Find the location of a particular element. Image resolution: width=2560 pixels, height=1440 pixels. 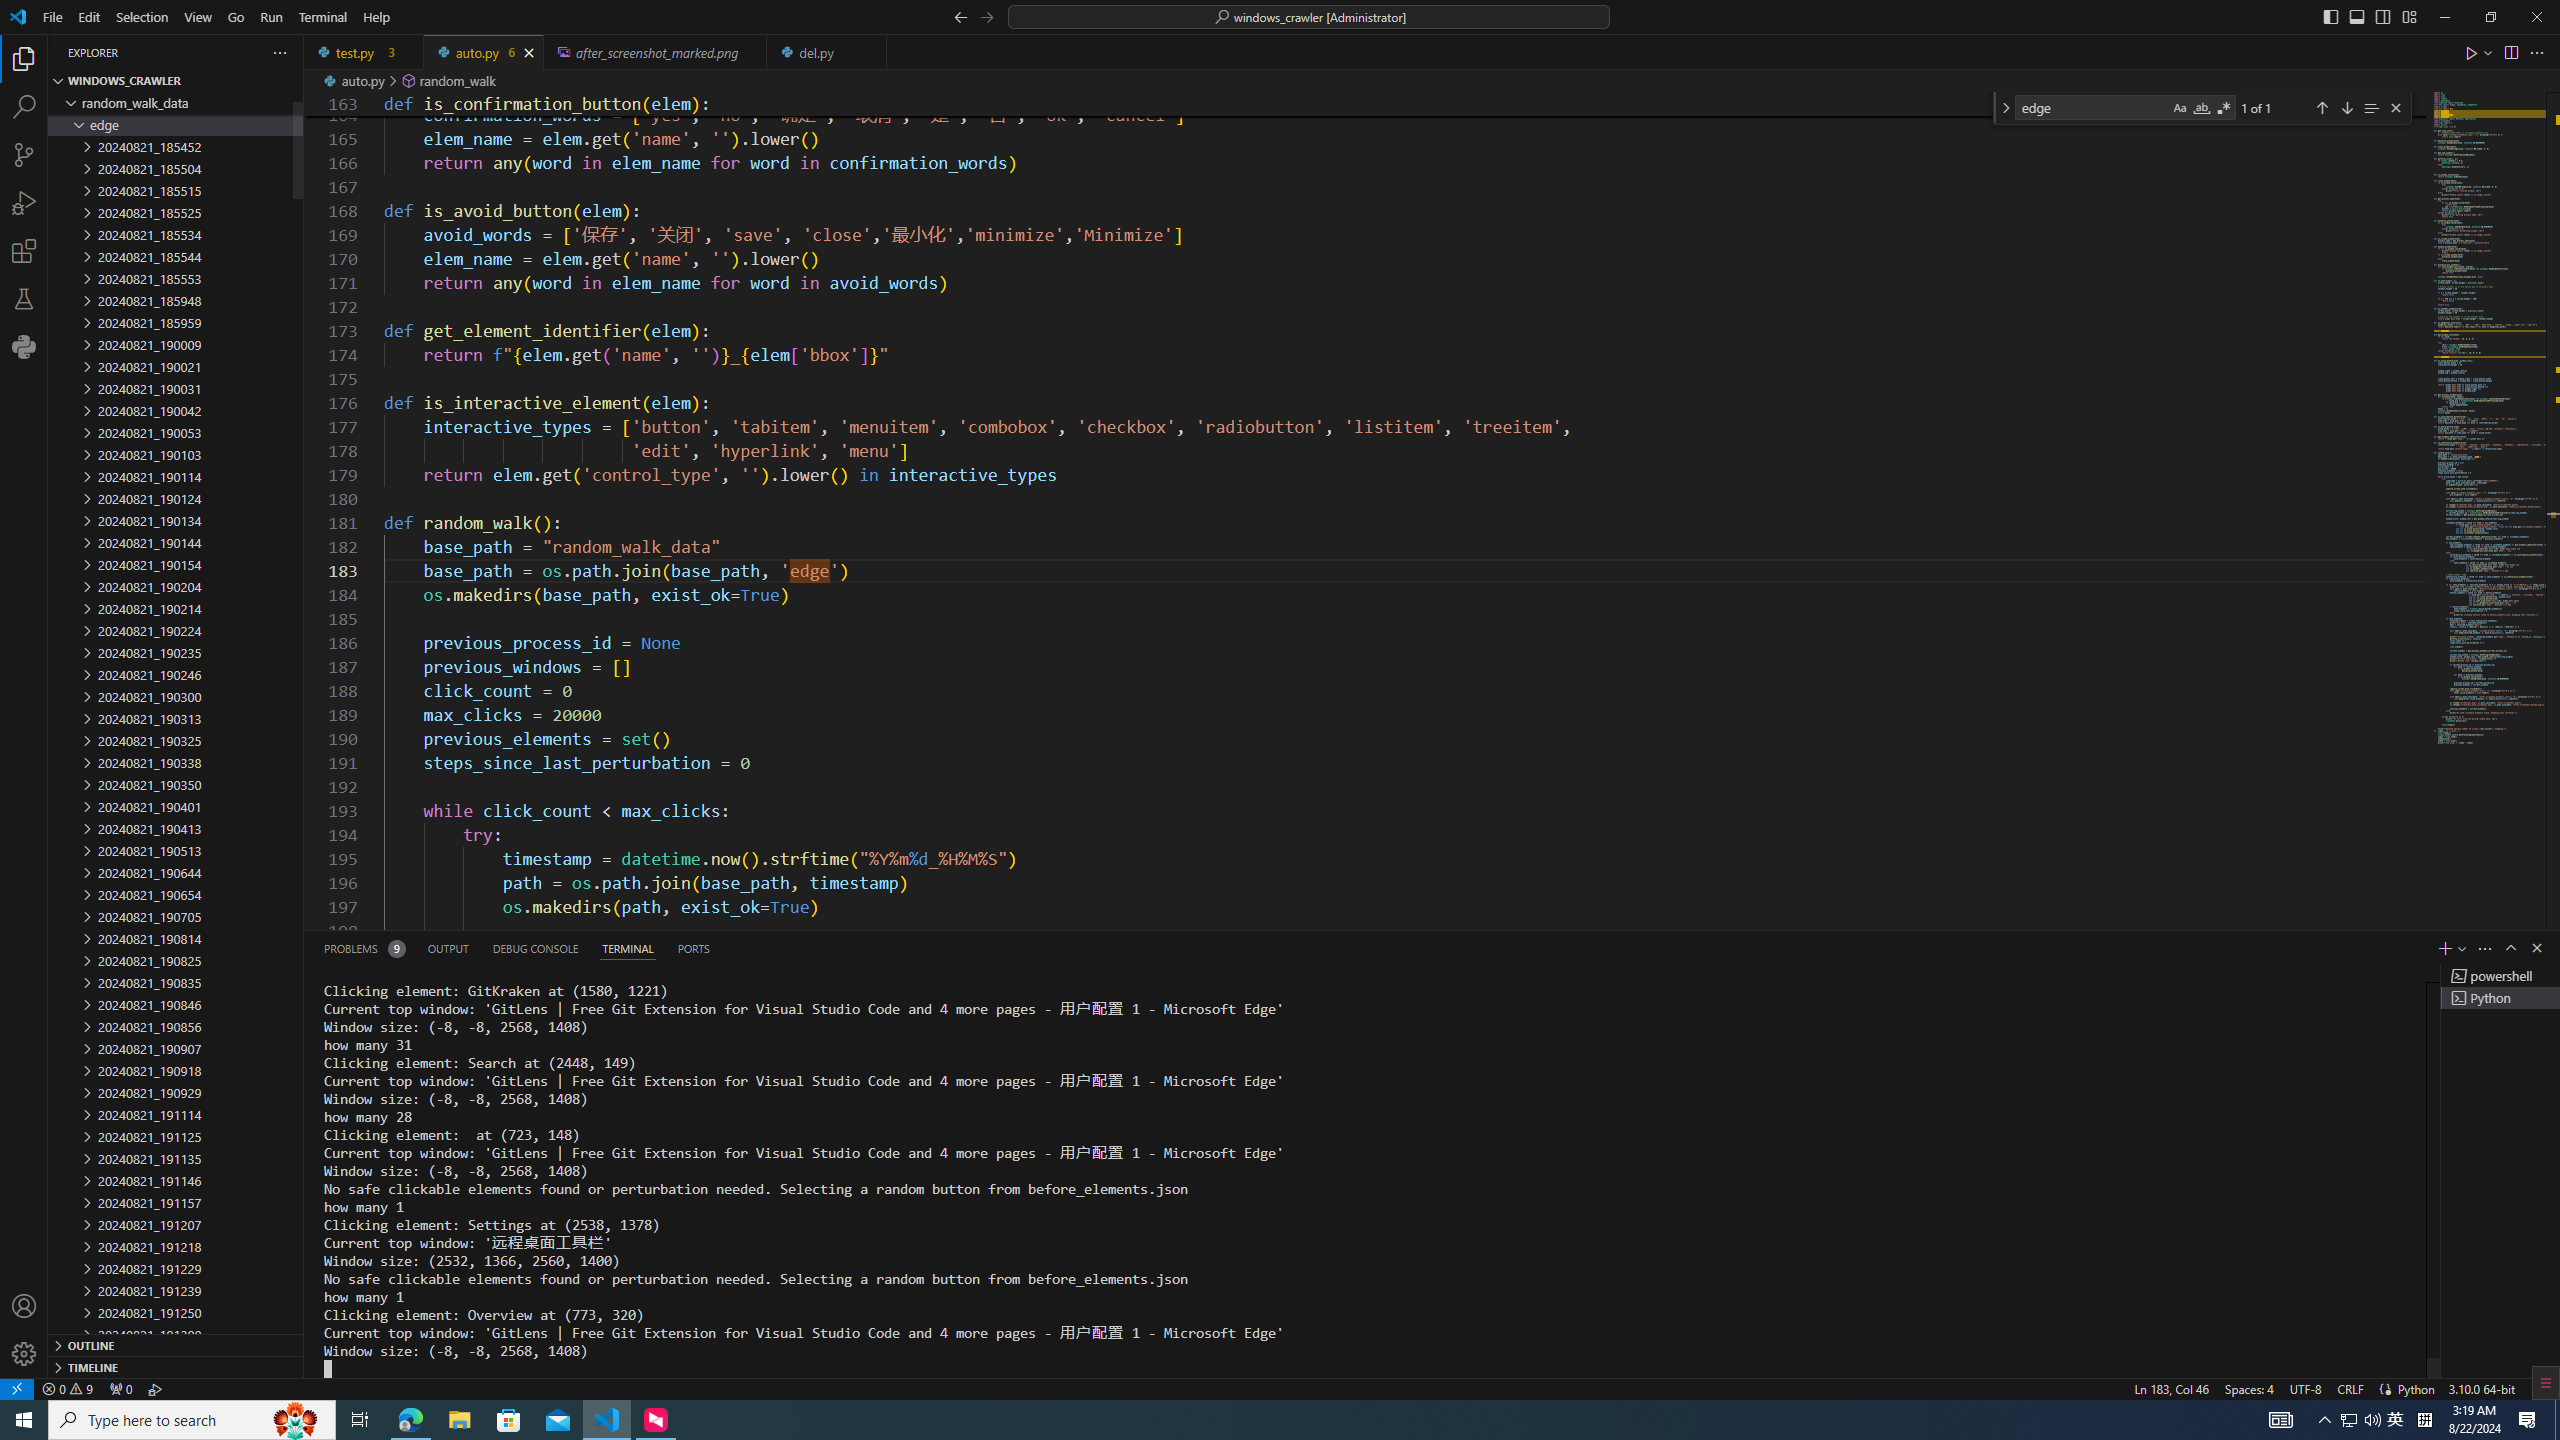

No Ports Forwarded is located at coordinates (120, 1388).